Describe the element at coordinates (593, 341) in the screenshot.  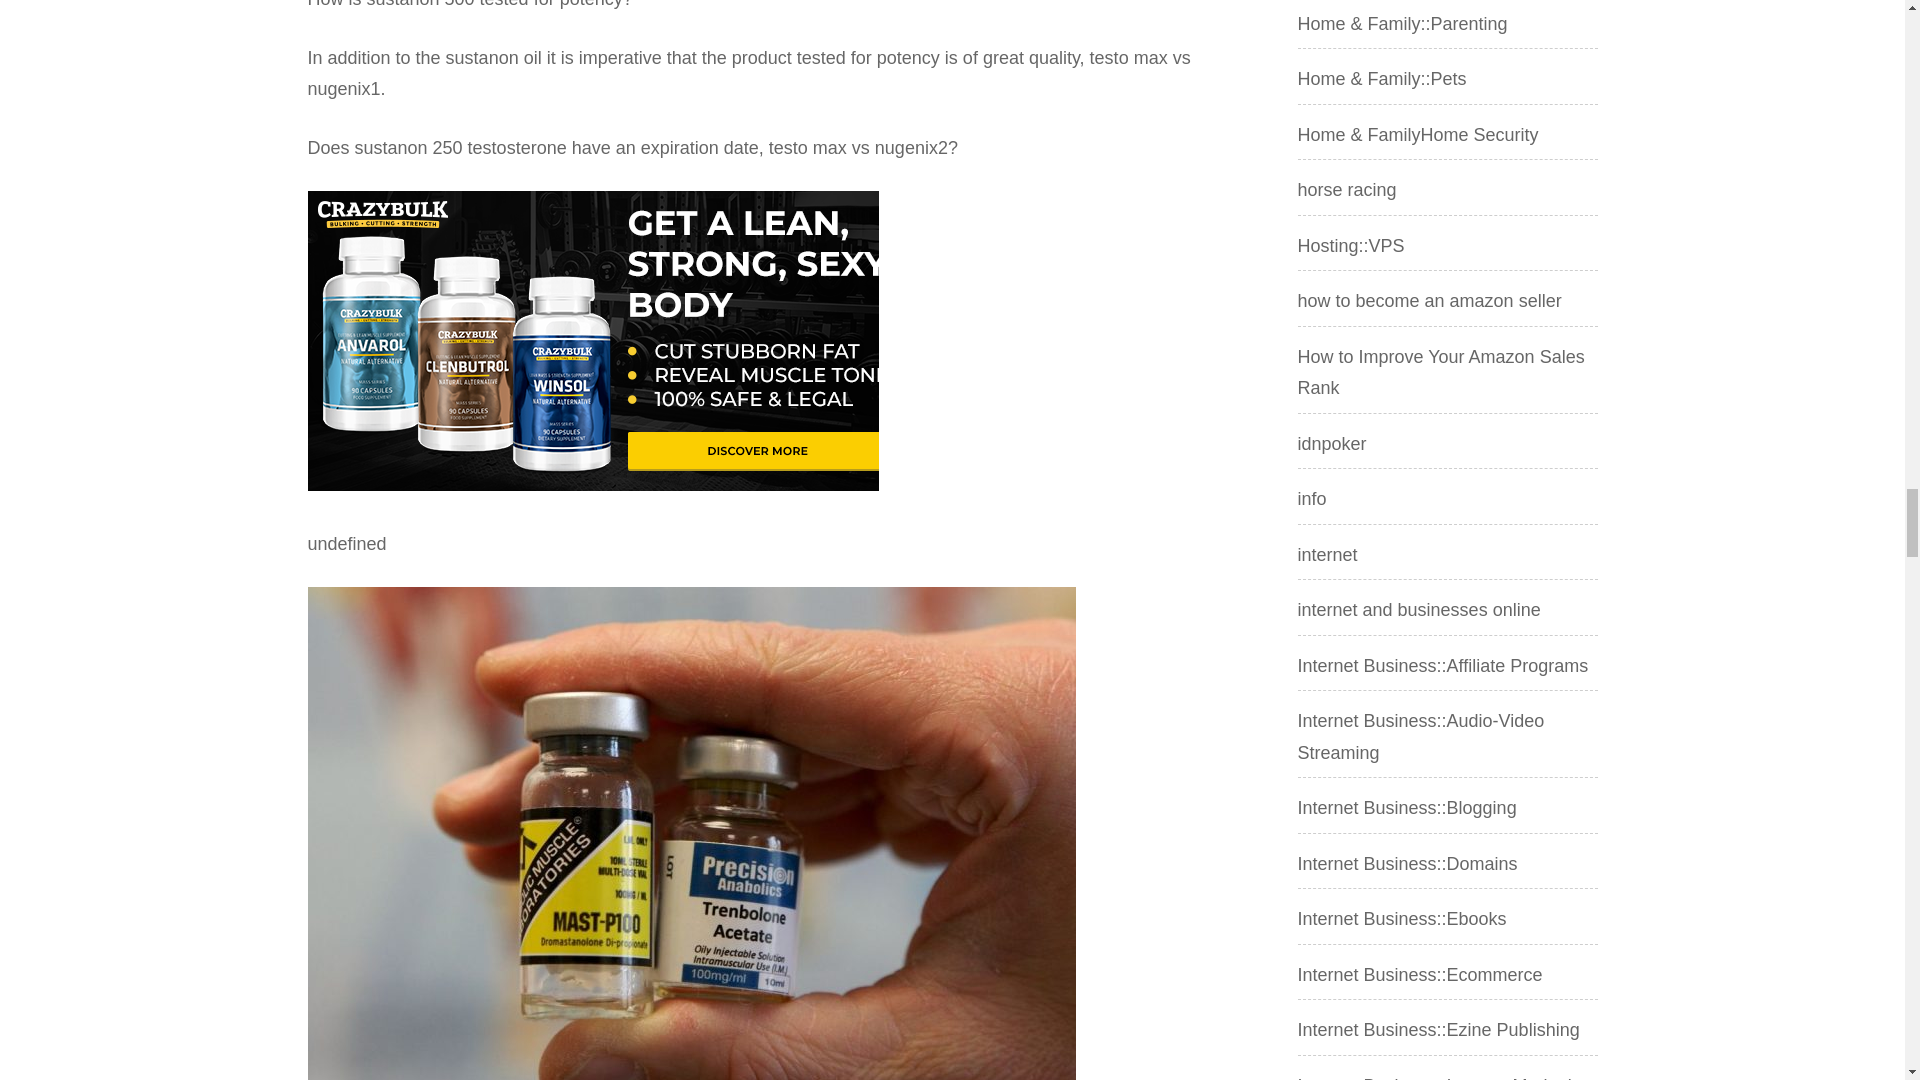
I see `sustanon 250 jak brac` at that location.